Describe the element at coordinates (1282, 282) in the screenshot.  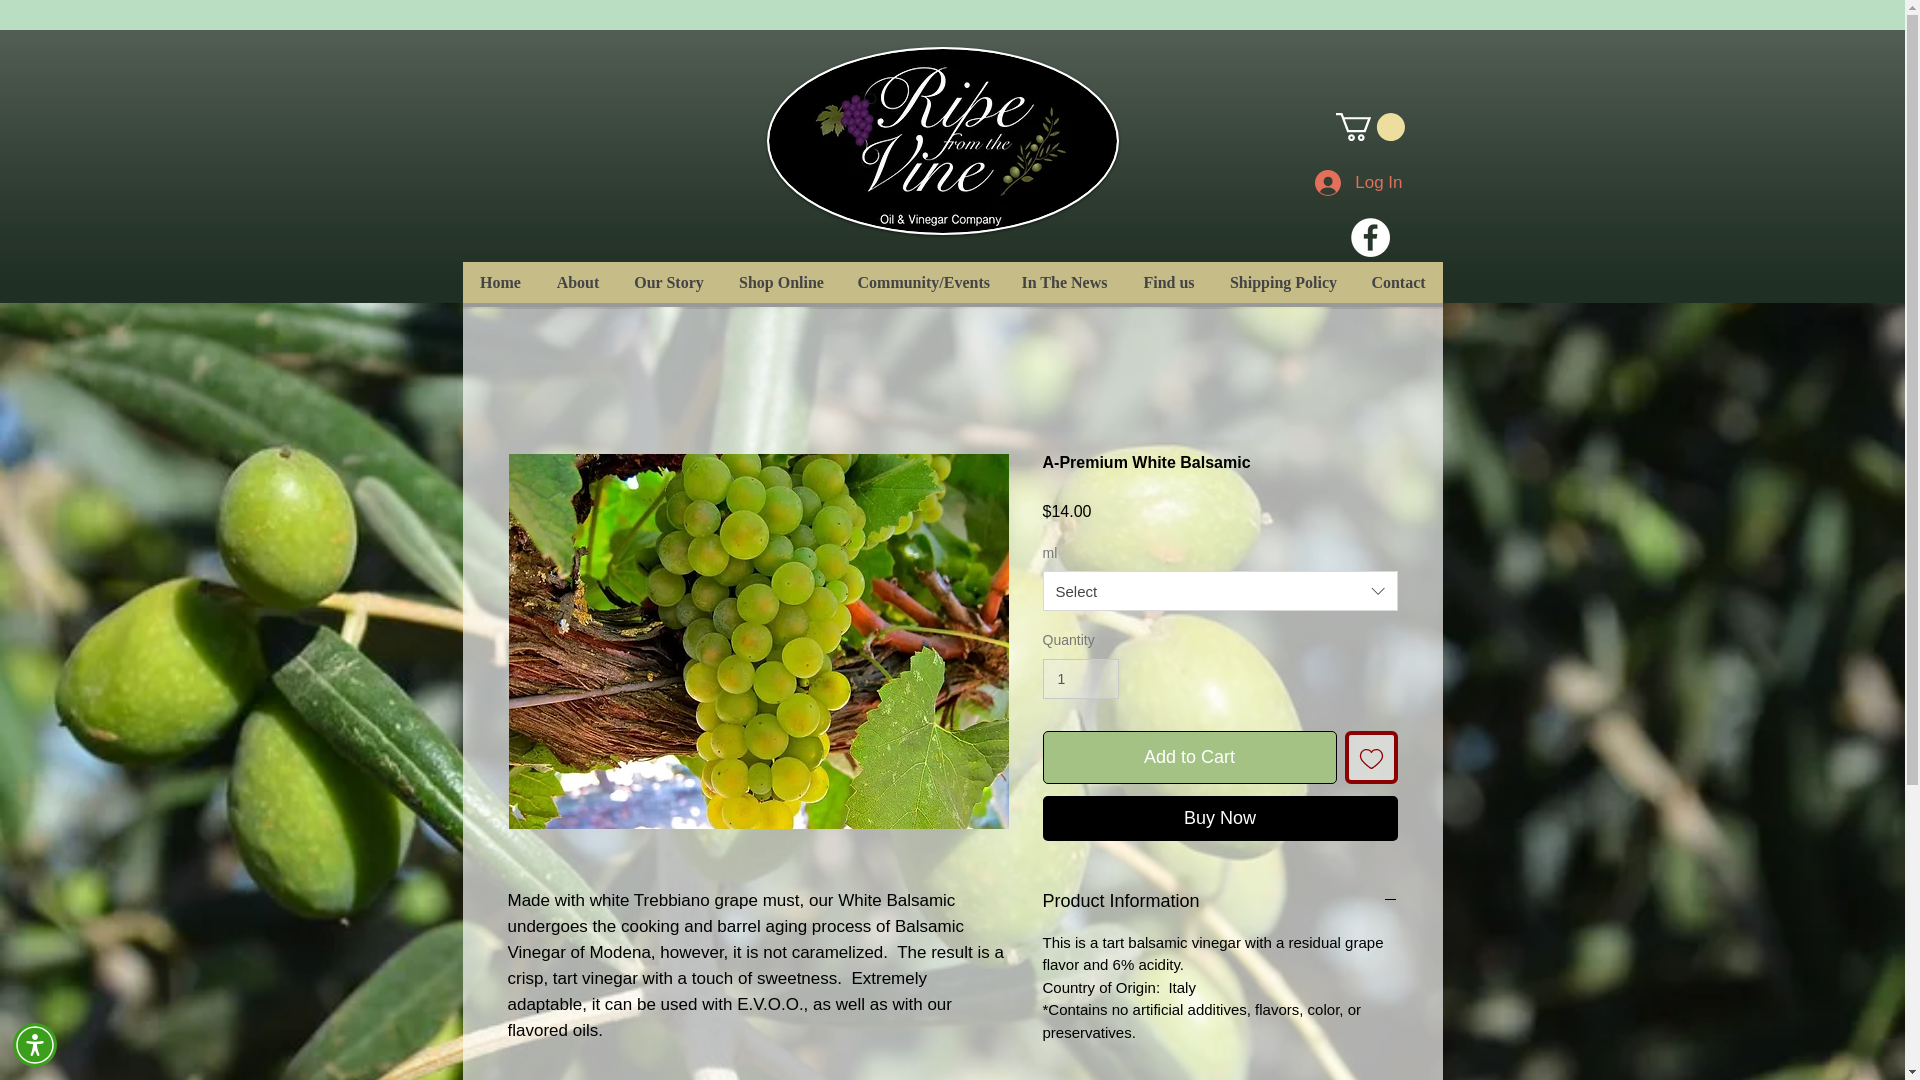
I see `Shipping Policy` at that location.